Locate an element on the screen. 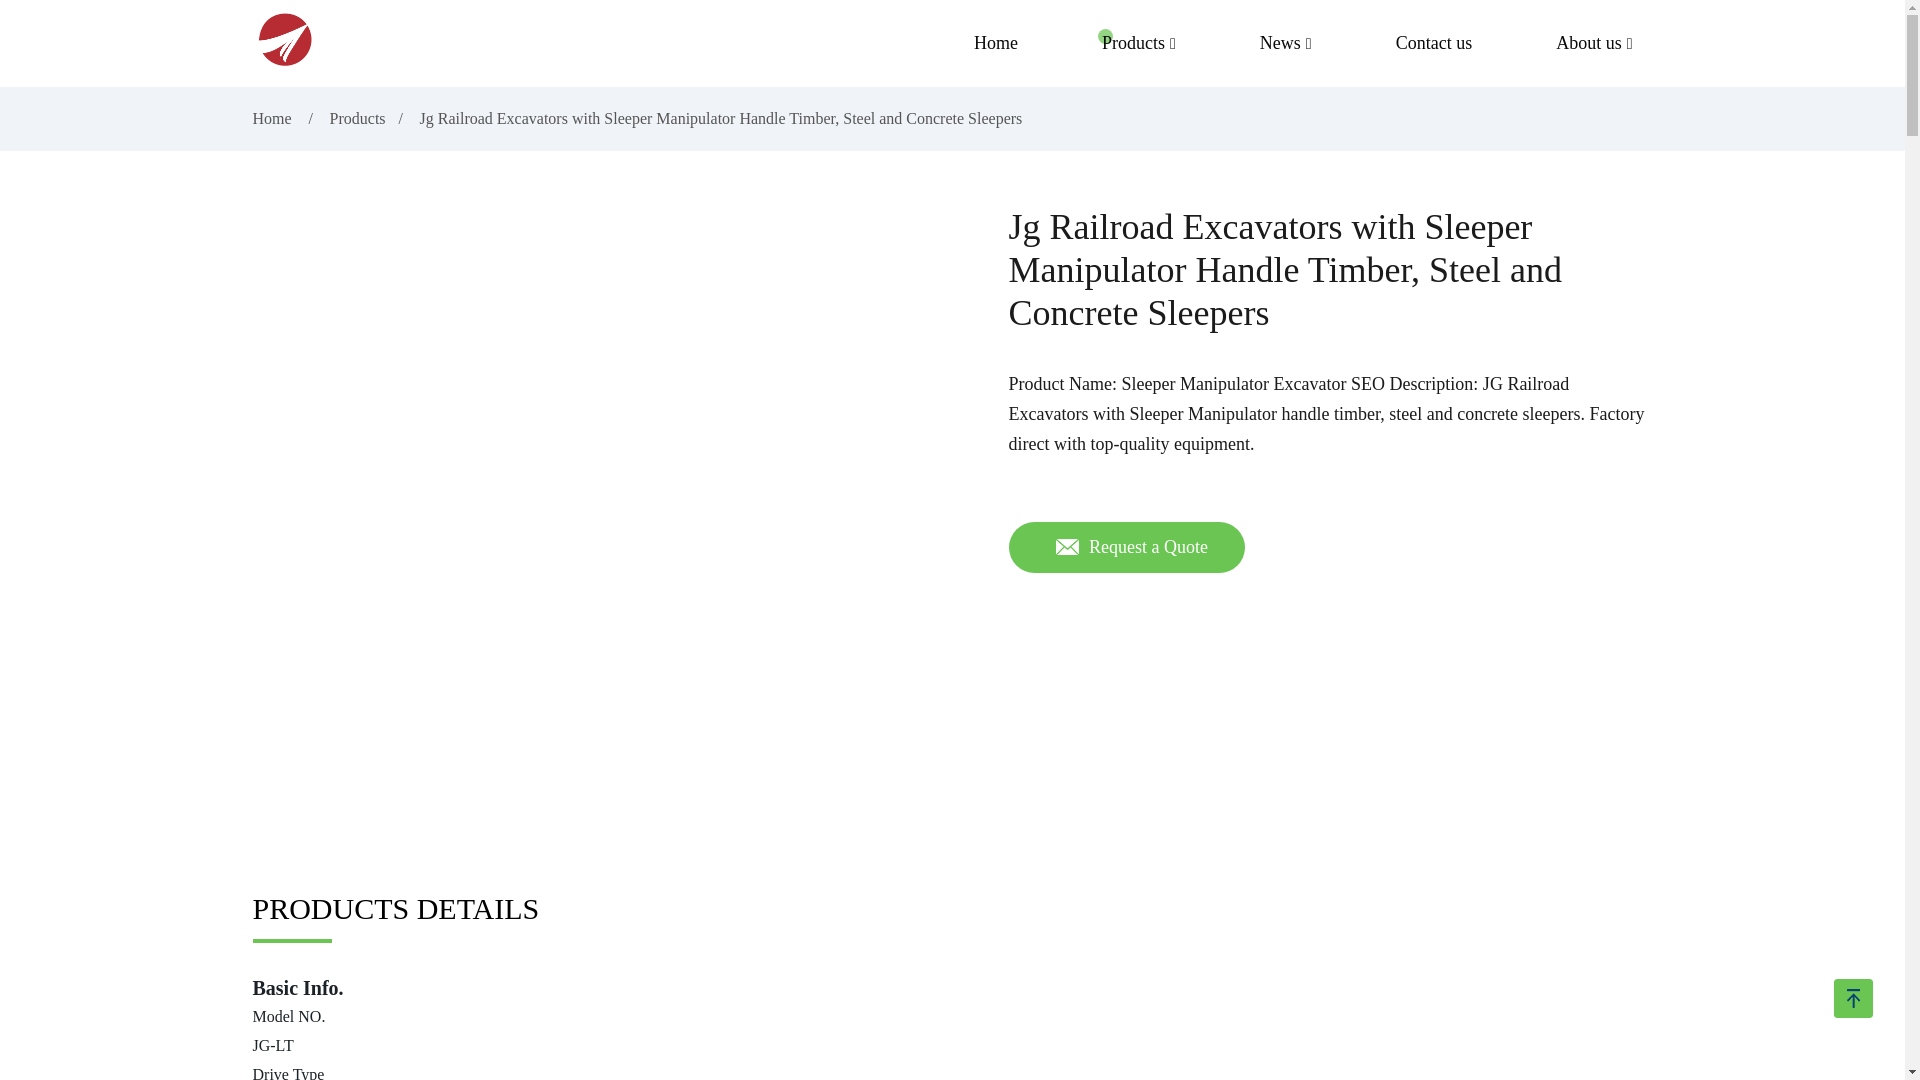  Home is located at coordinates (996, 44).